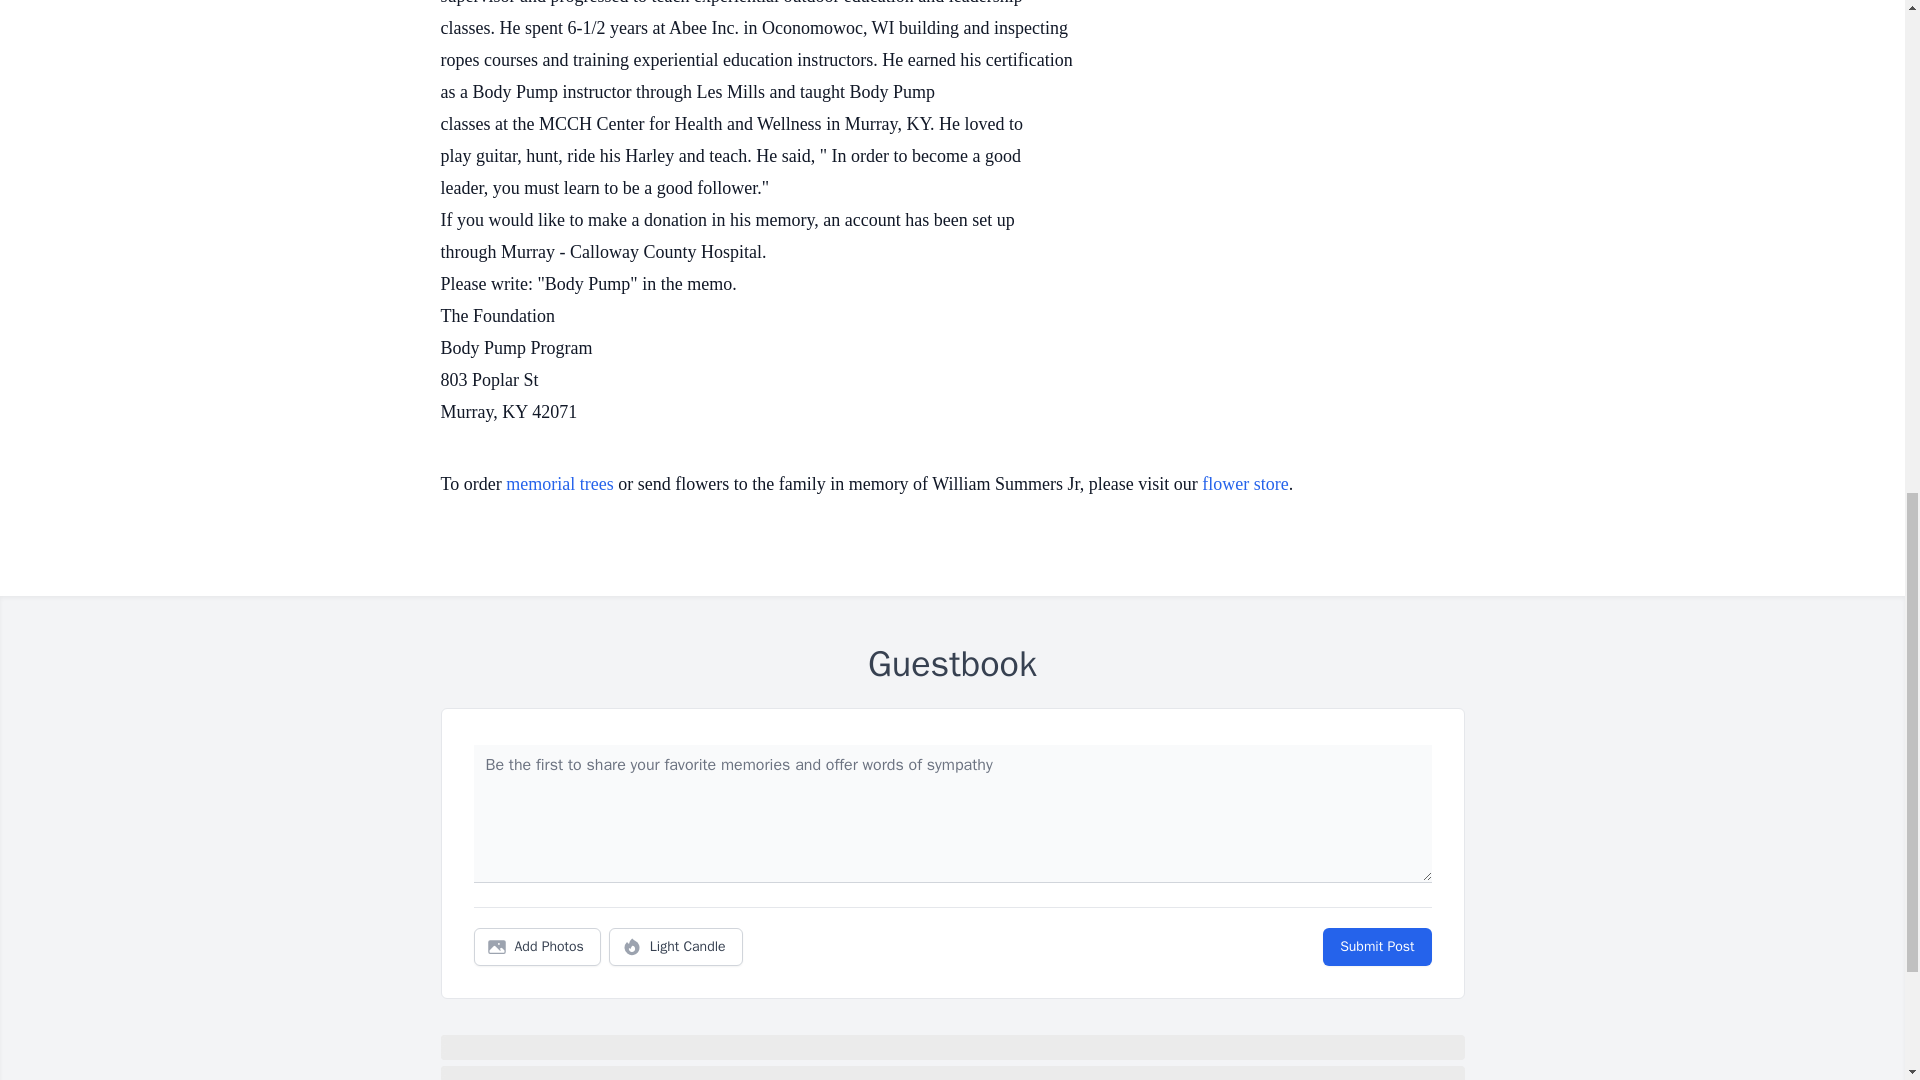 The height and width of the screenshot is (1080, 1920). Describe the element at coordinates (1244, 484) in the screenshot. I see `flower store` at that location.